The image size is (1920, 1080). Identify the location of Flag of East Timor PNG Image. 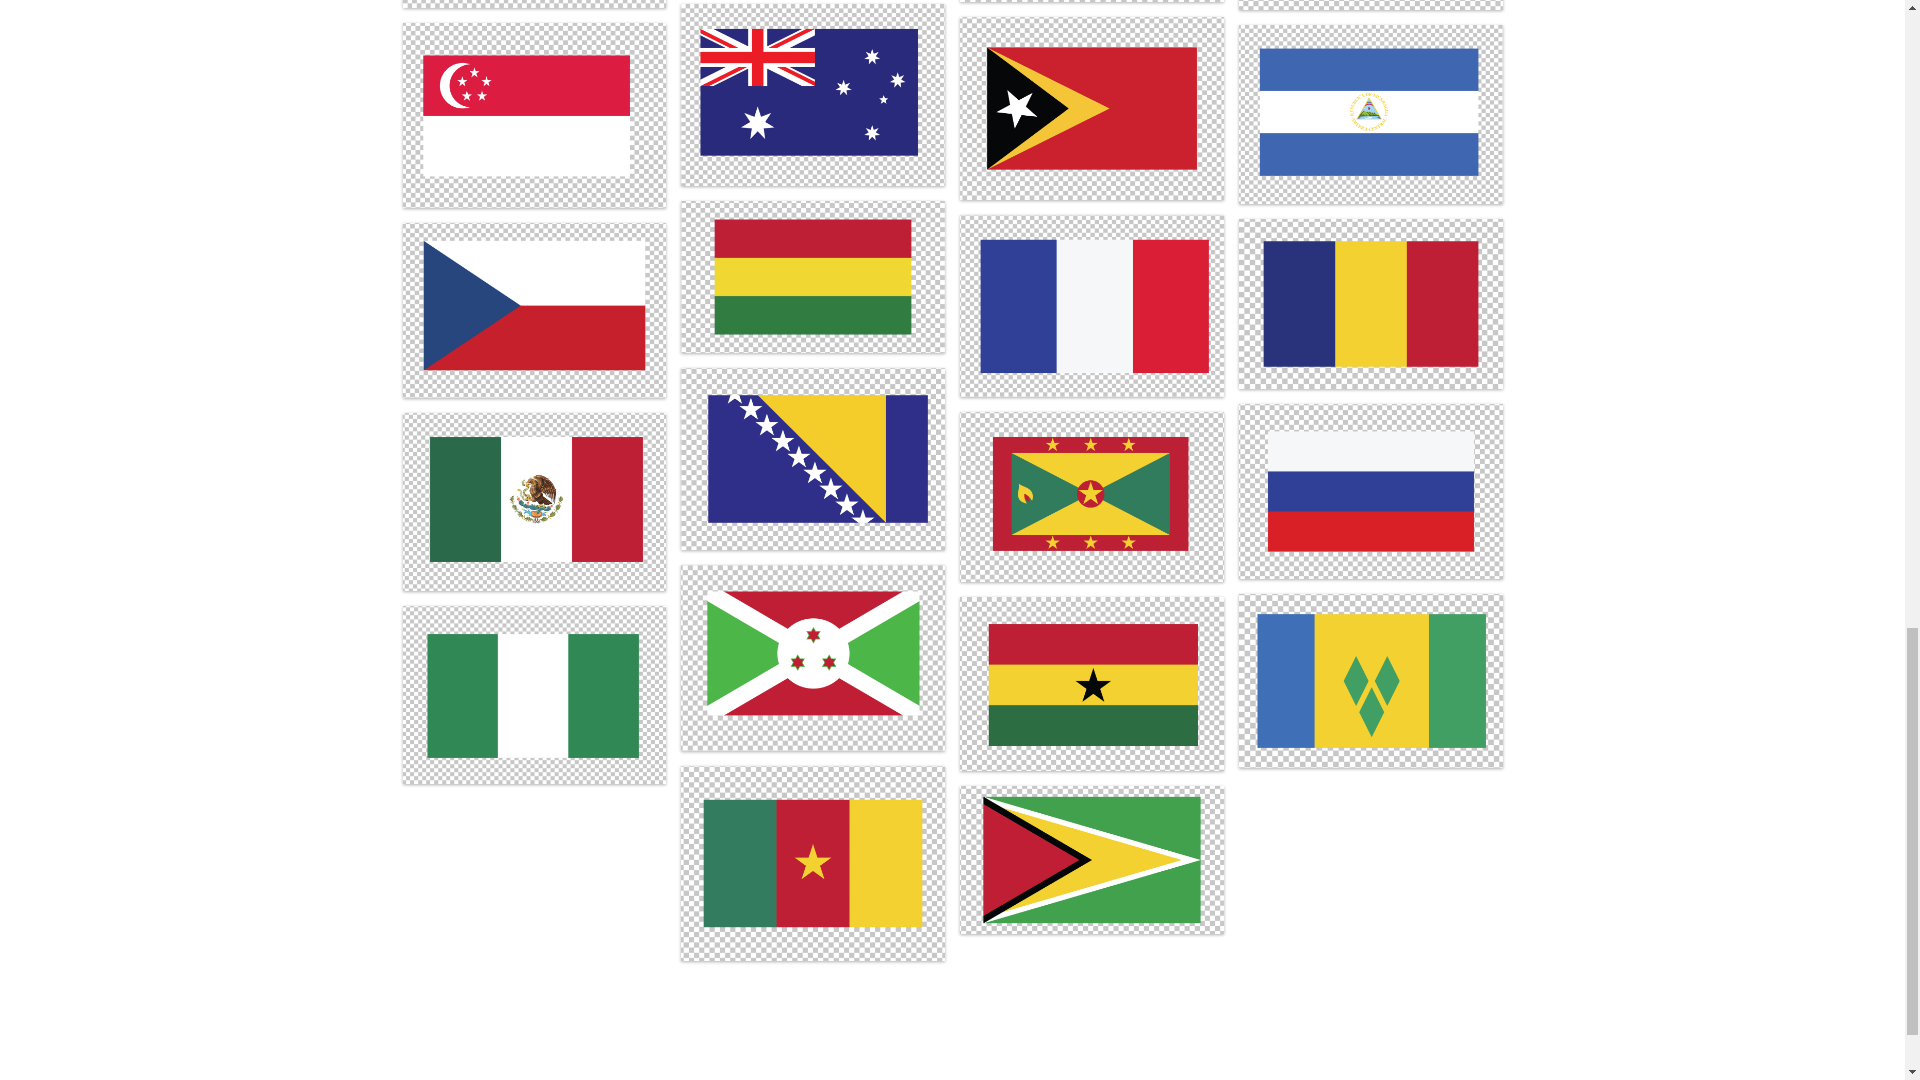
(1092, 108).